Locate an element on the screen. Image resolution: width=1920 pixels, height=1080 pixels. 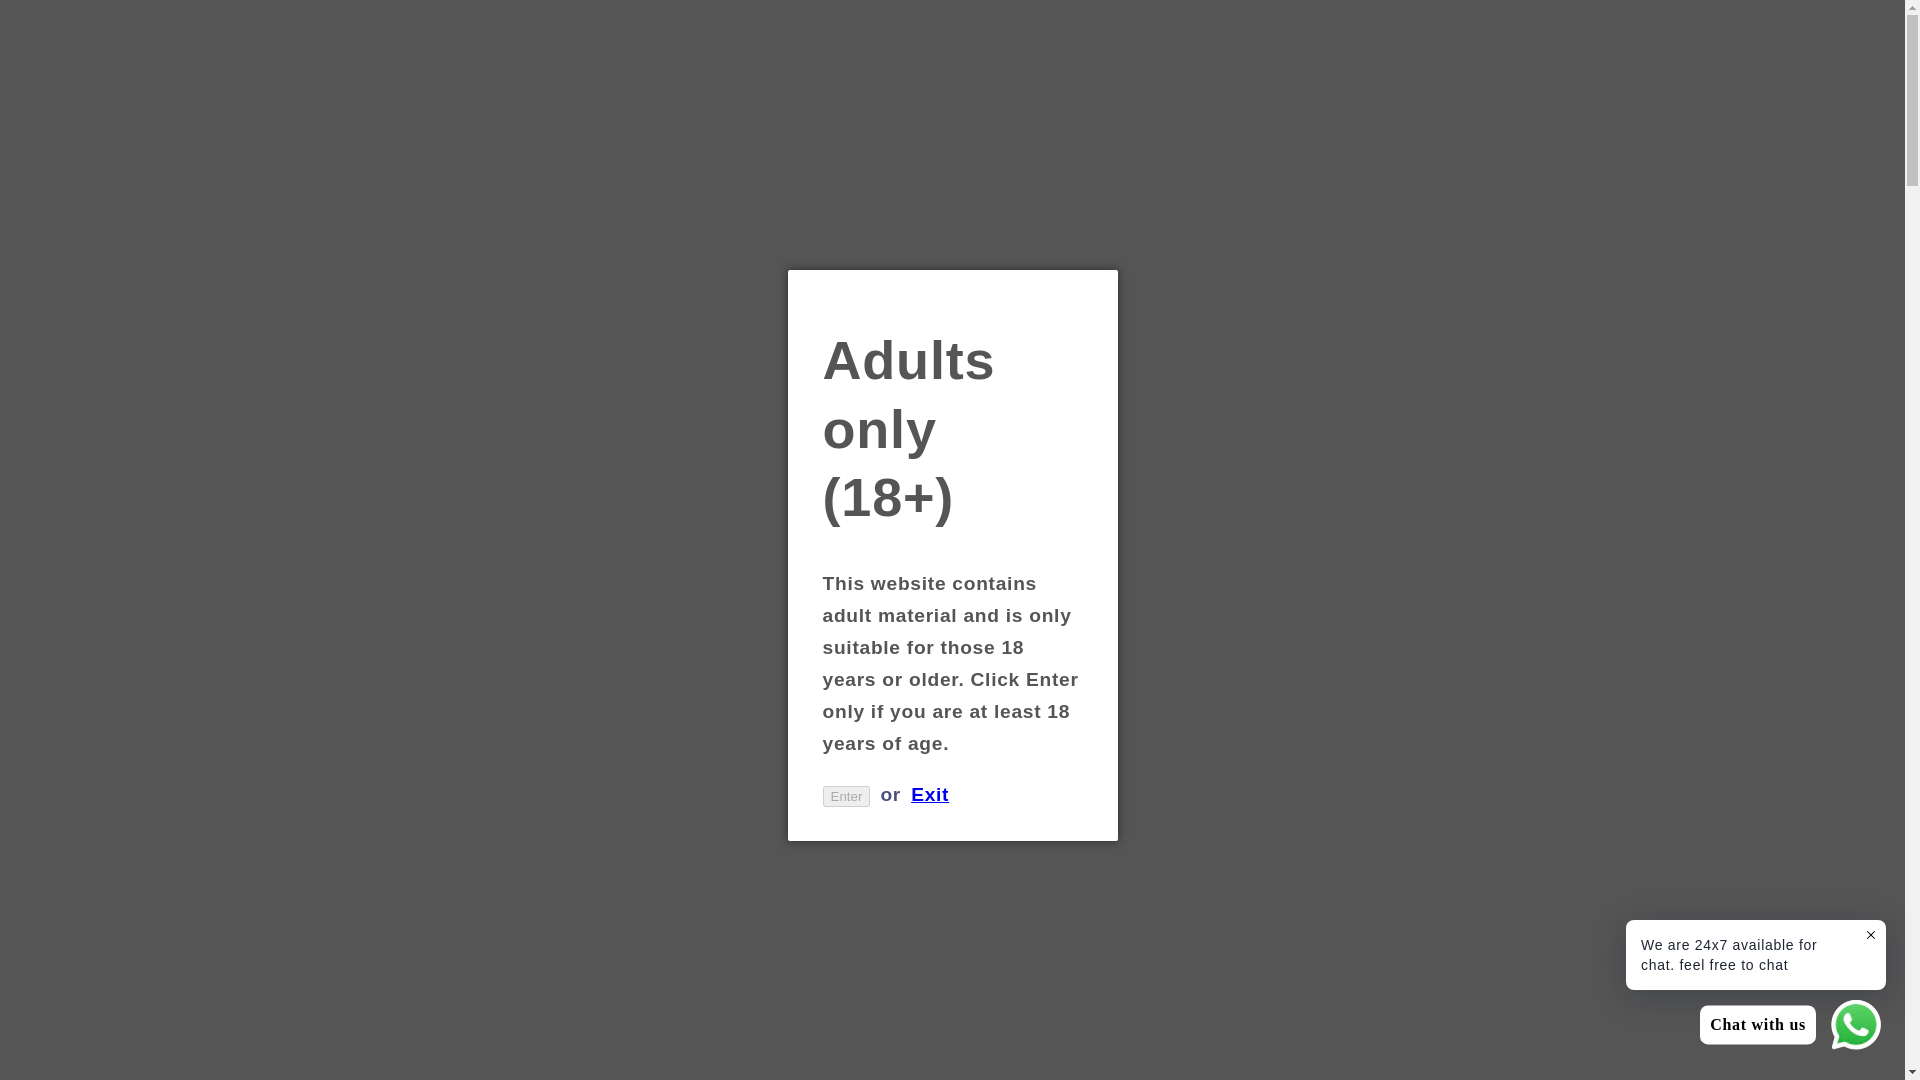
1 is located at coordinates (1017, 554).